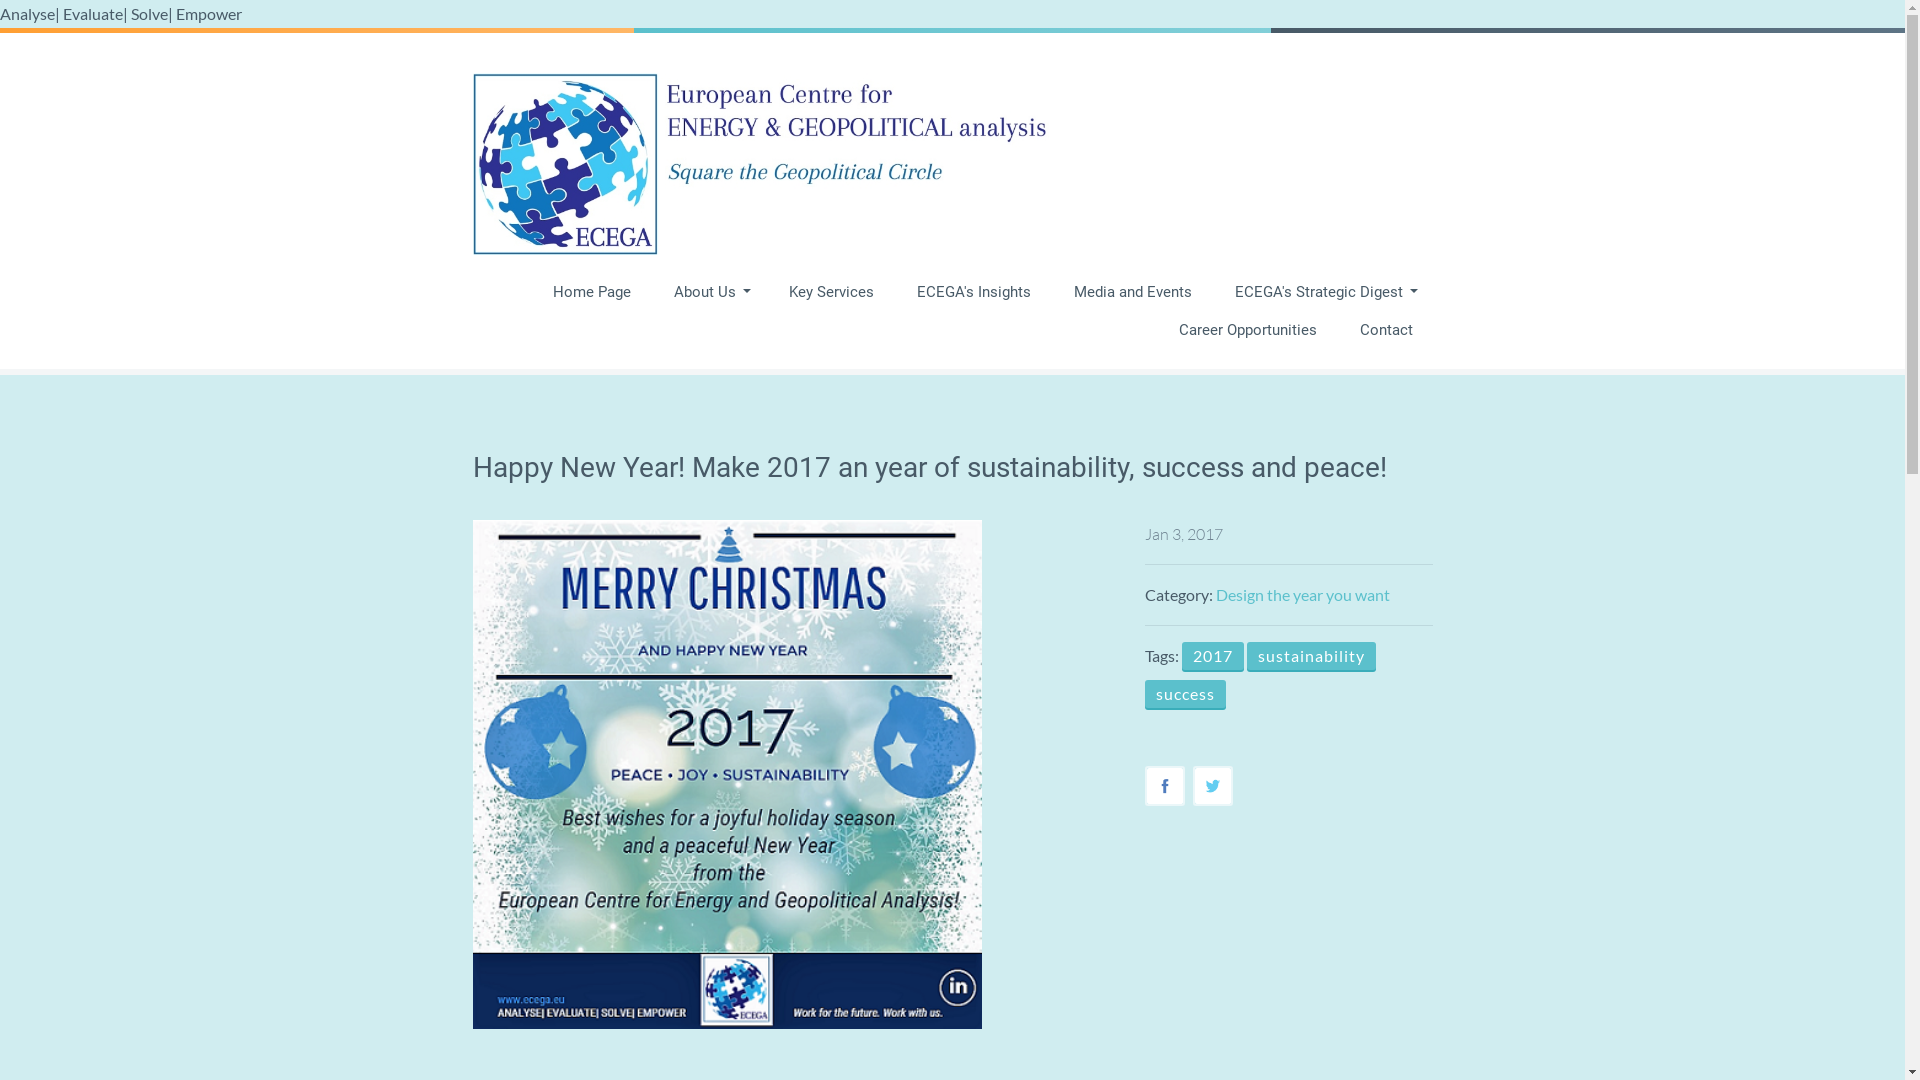 The height and width of the screenshot is (1080, 1920). I want to click on Design the year you want, so click(1302, 594).